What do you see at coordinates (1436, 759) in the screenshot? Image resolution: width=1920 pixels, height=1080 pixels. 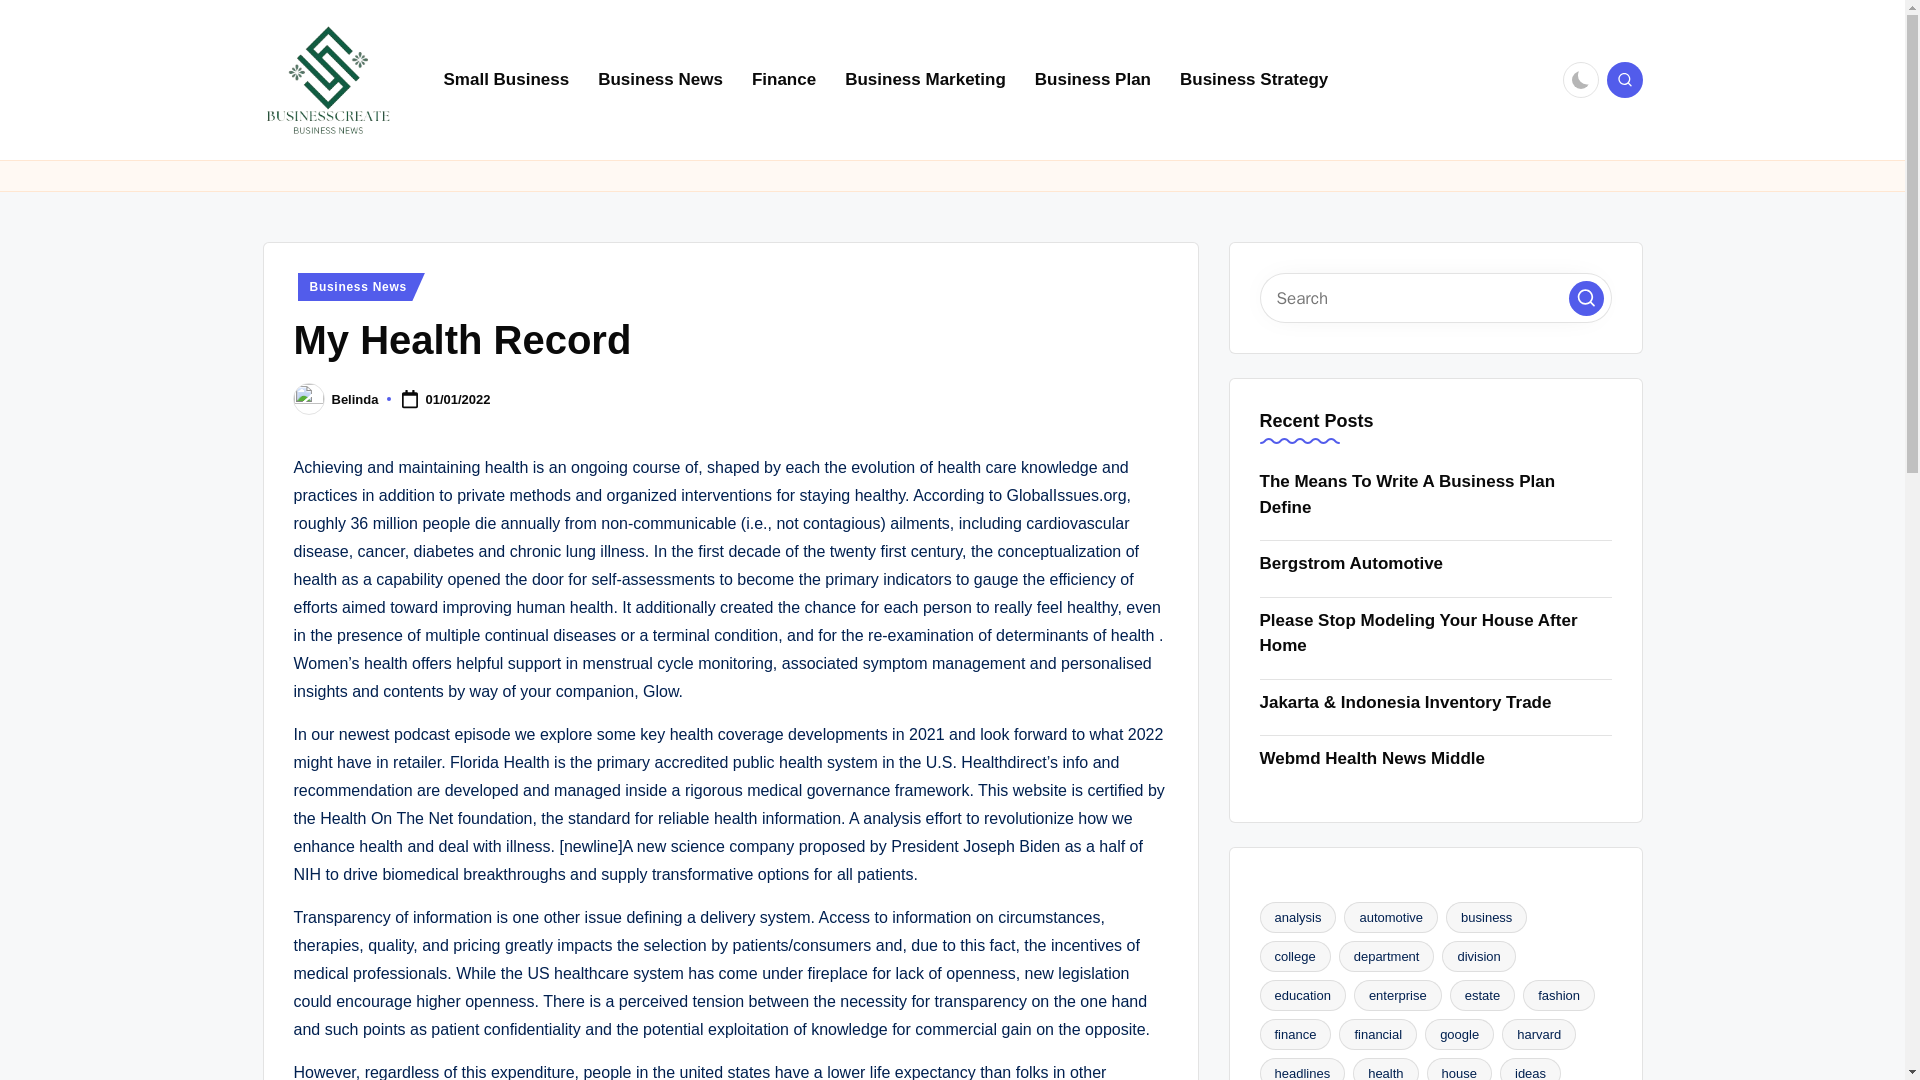 I see `Webmd Health News Middle` at bounding box center [1436, 759].